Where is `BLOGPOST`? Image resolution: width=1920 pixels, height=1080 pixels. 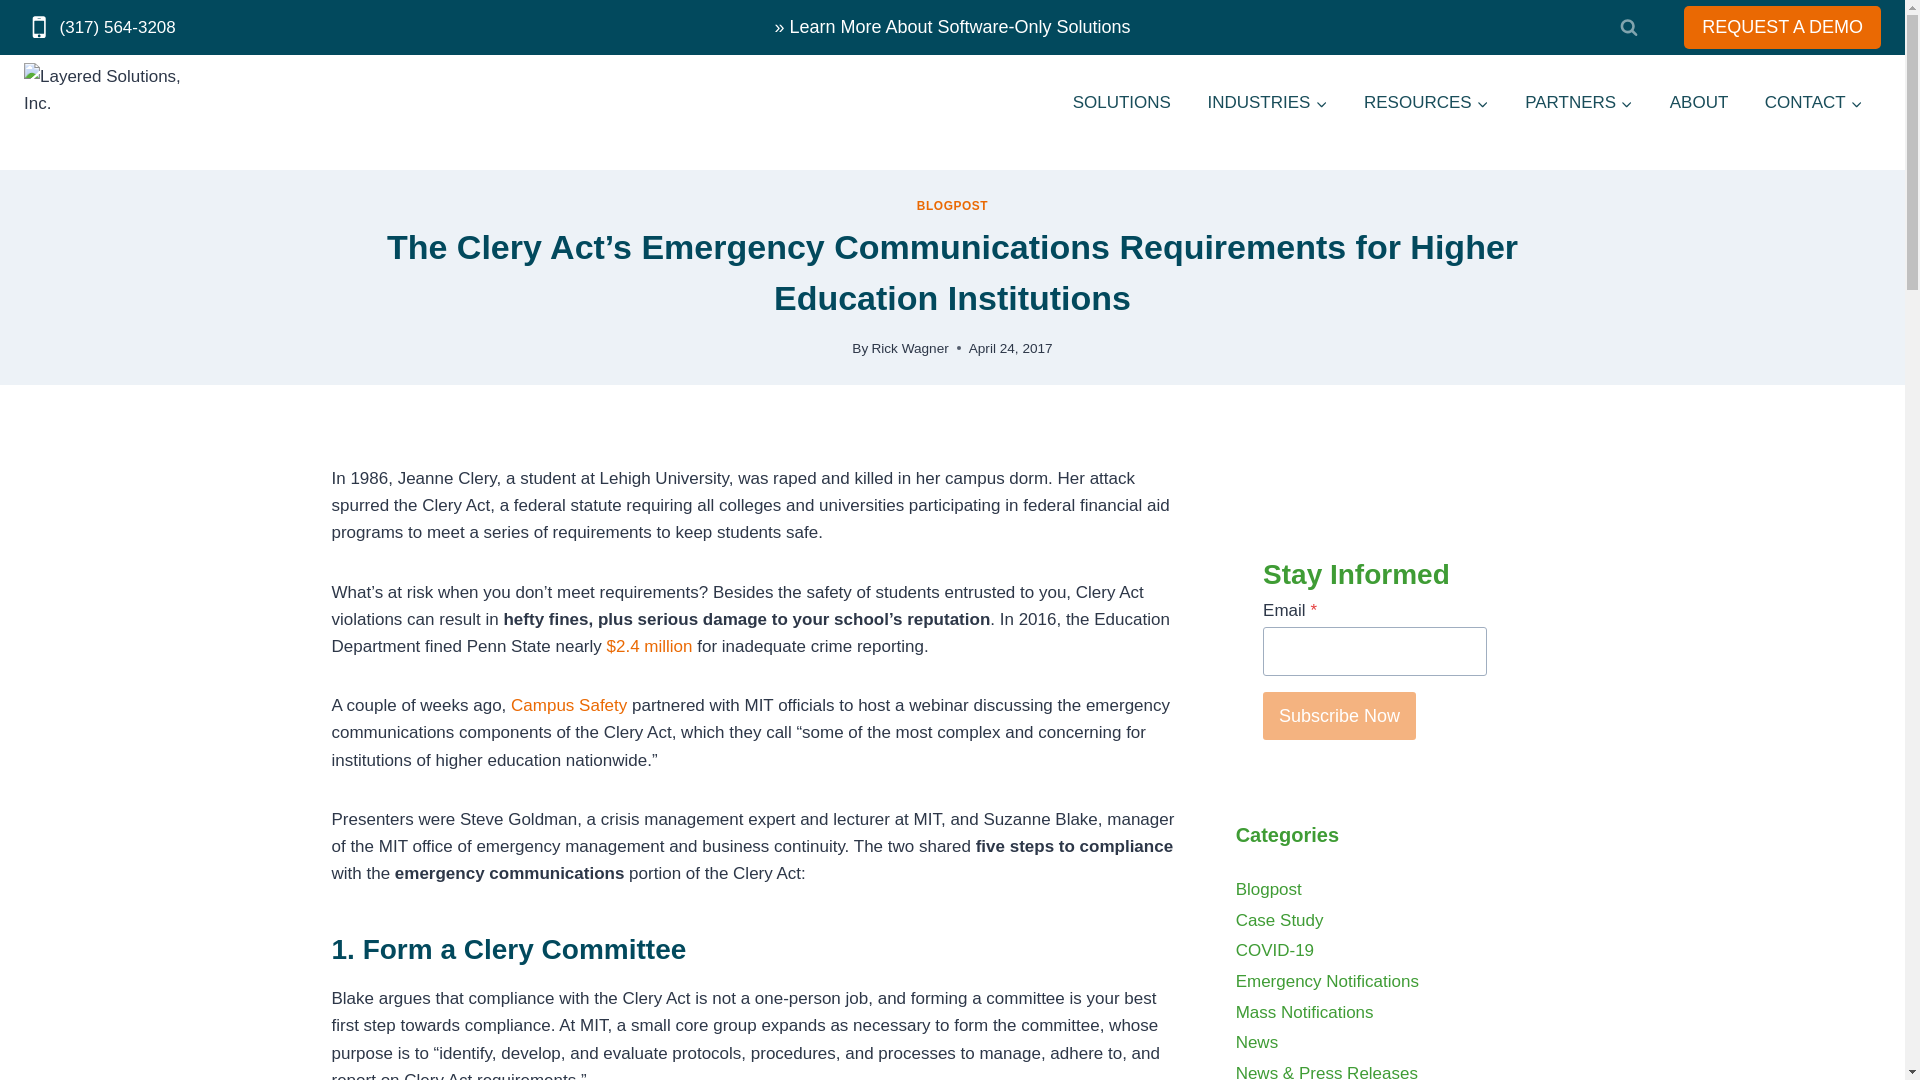 BLOGPOST is located at coordinates (952, 205).